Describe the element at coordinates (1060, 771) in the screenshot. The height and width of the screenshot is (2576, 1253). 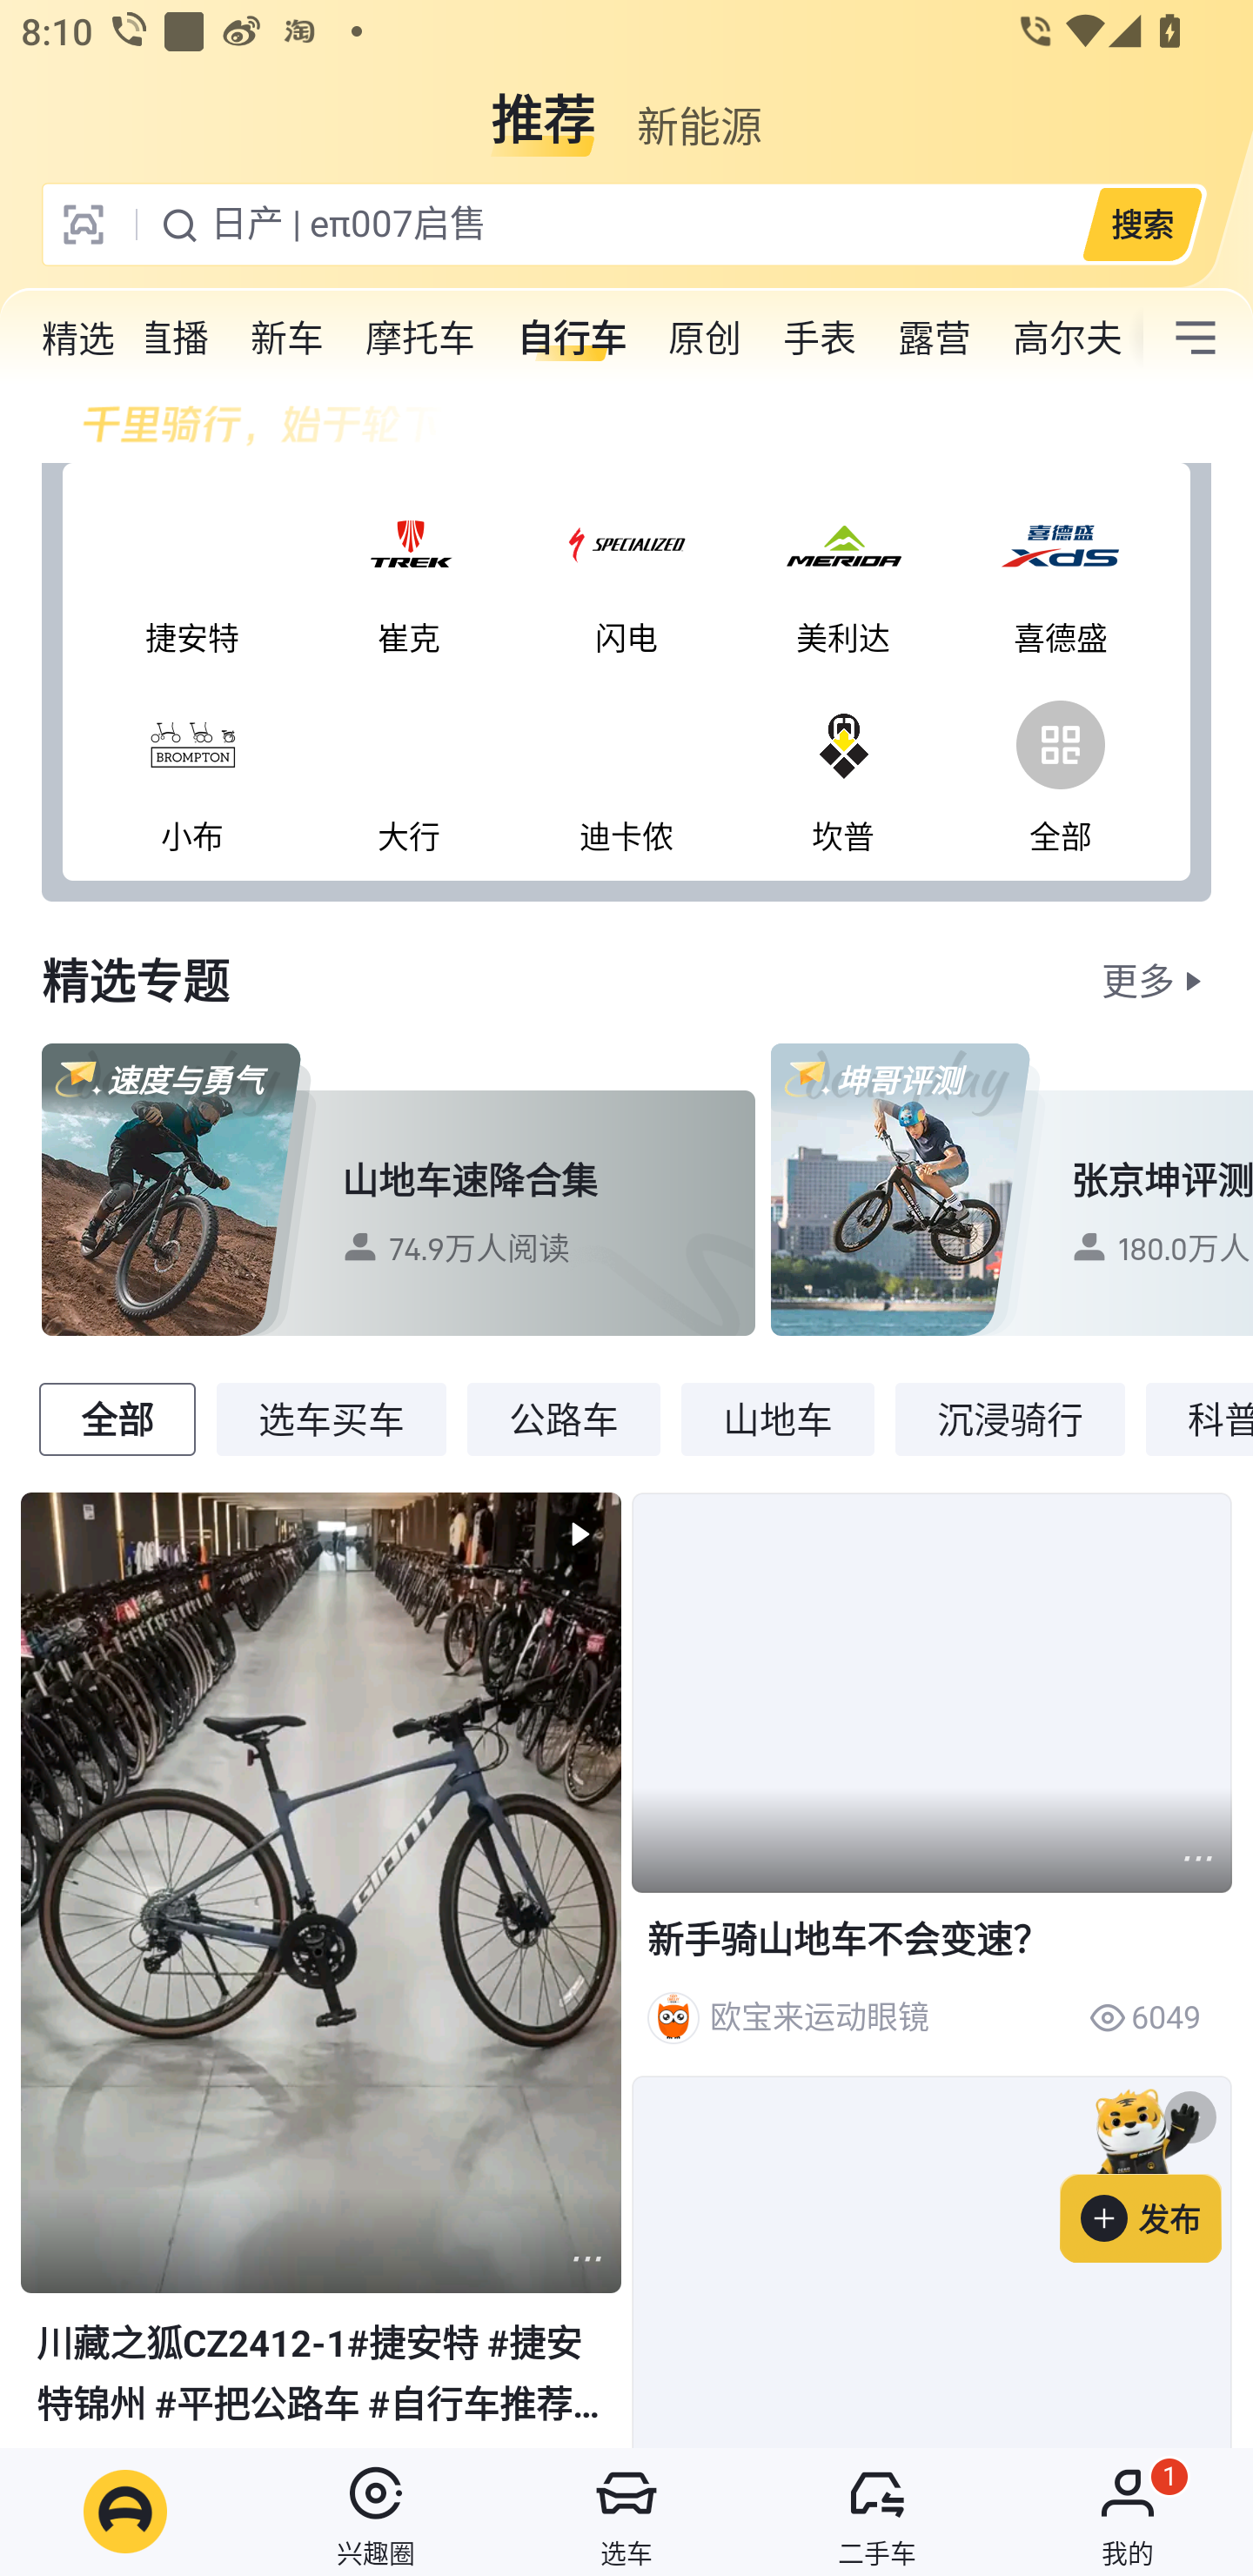
I see `全部` at that location.